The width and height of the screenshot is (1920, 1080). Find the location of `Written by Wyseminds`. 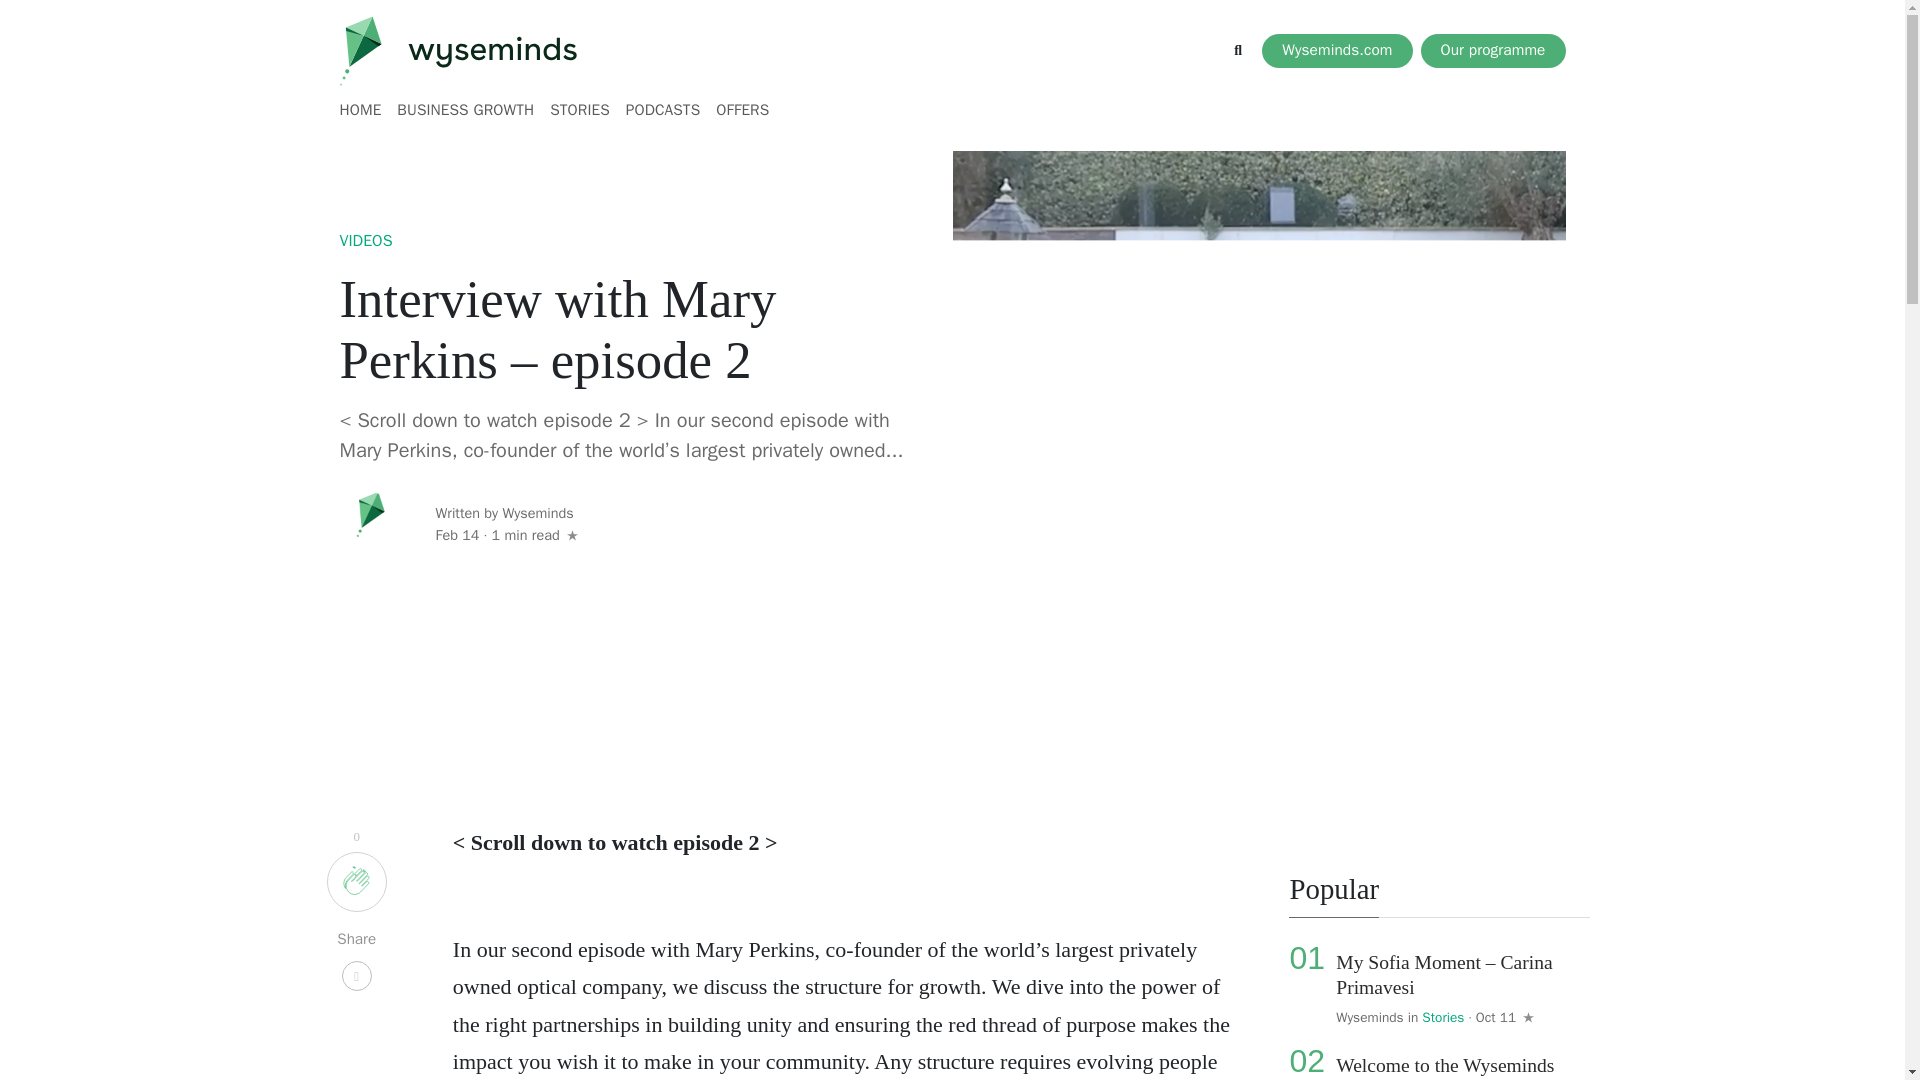

Written by Wyseminds is located at coordinates (507, 514).